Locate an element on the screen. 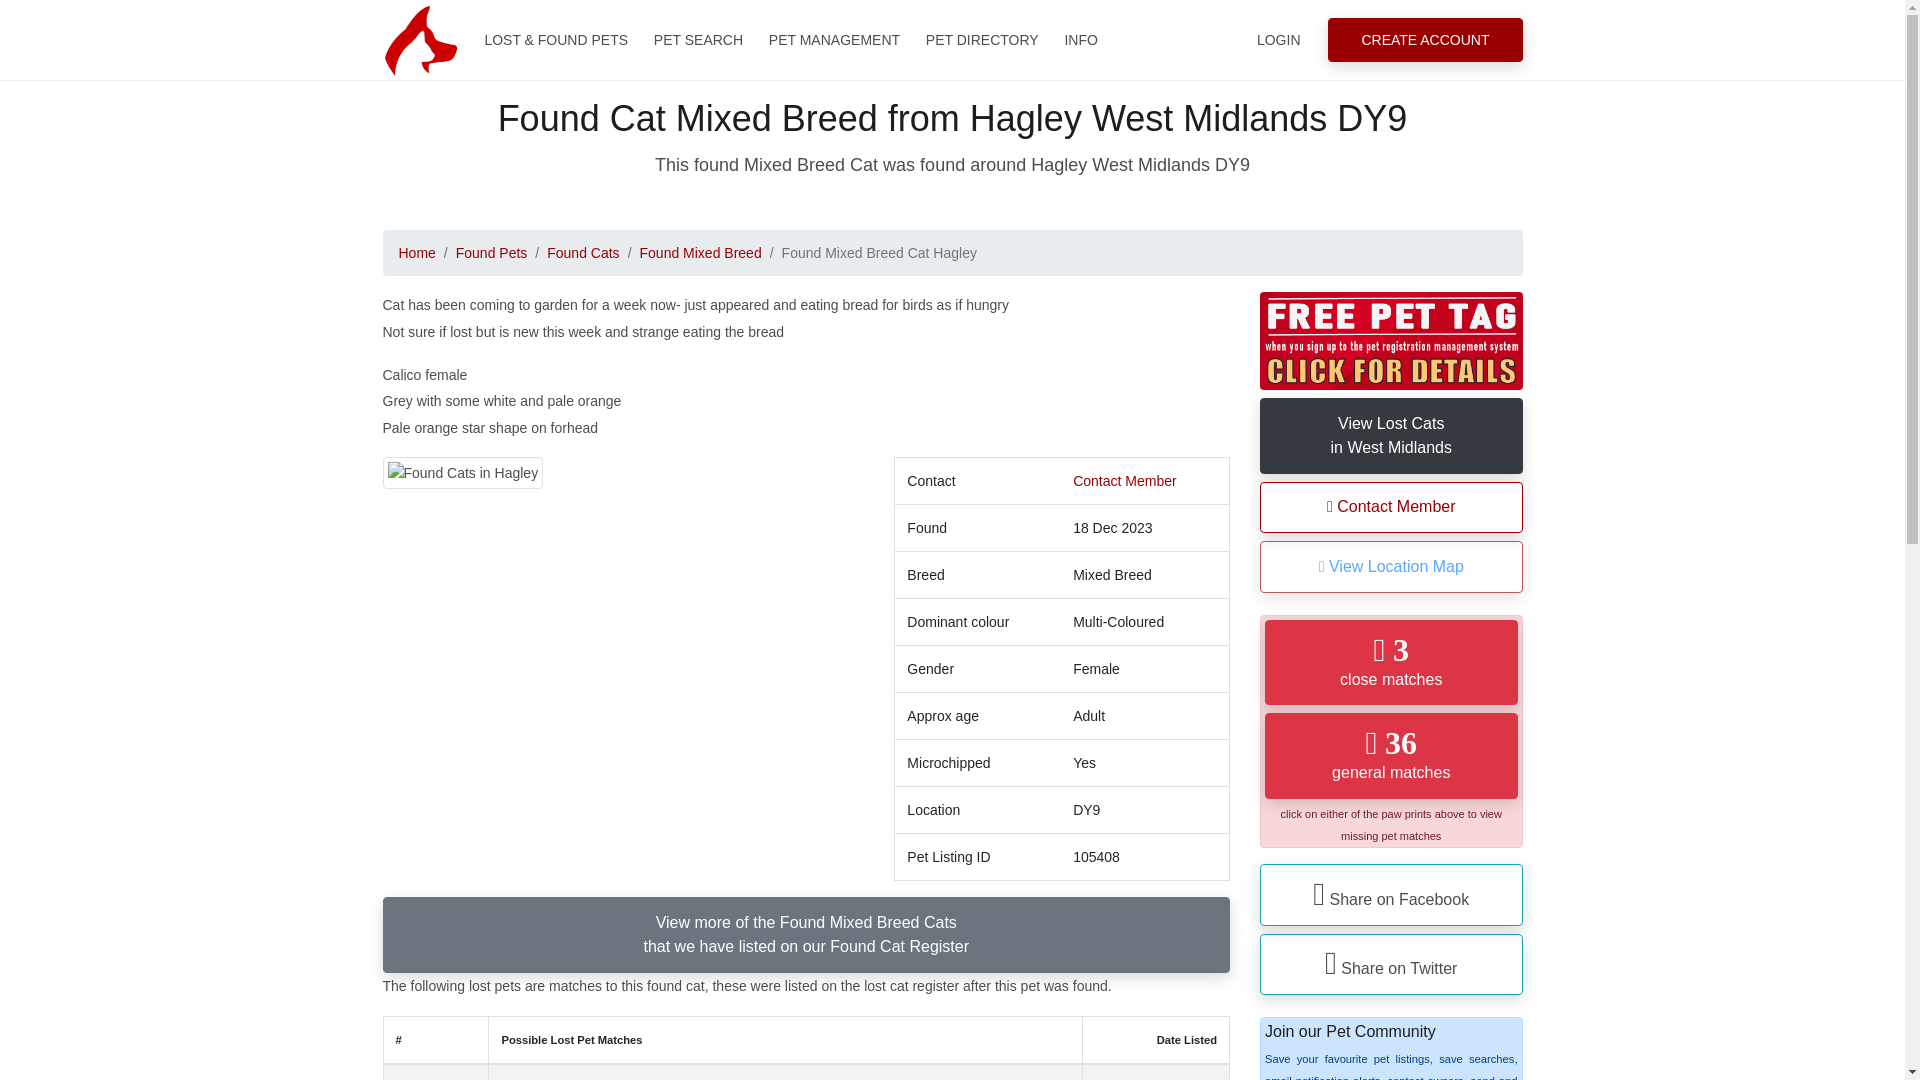 The height and width of the screenshot is (1080, 1920). PET DIRECTORY is located at coordinates (982, 40).